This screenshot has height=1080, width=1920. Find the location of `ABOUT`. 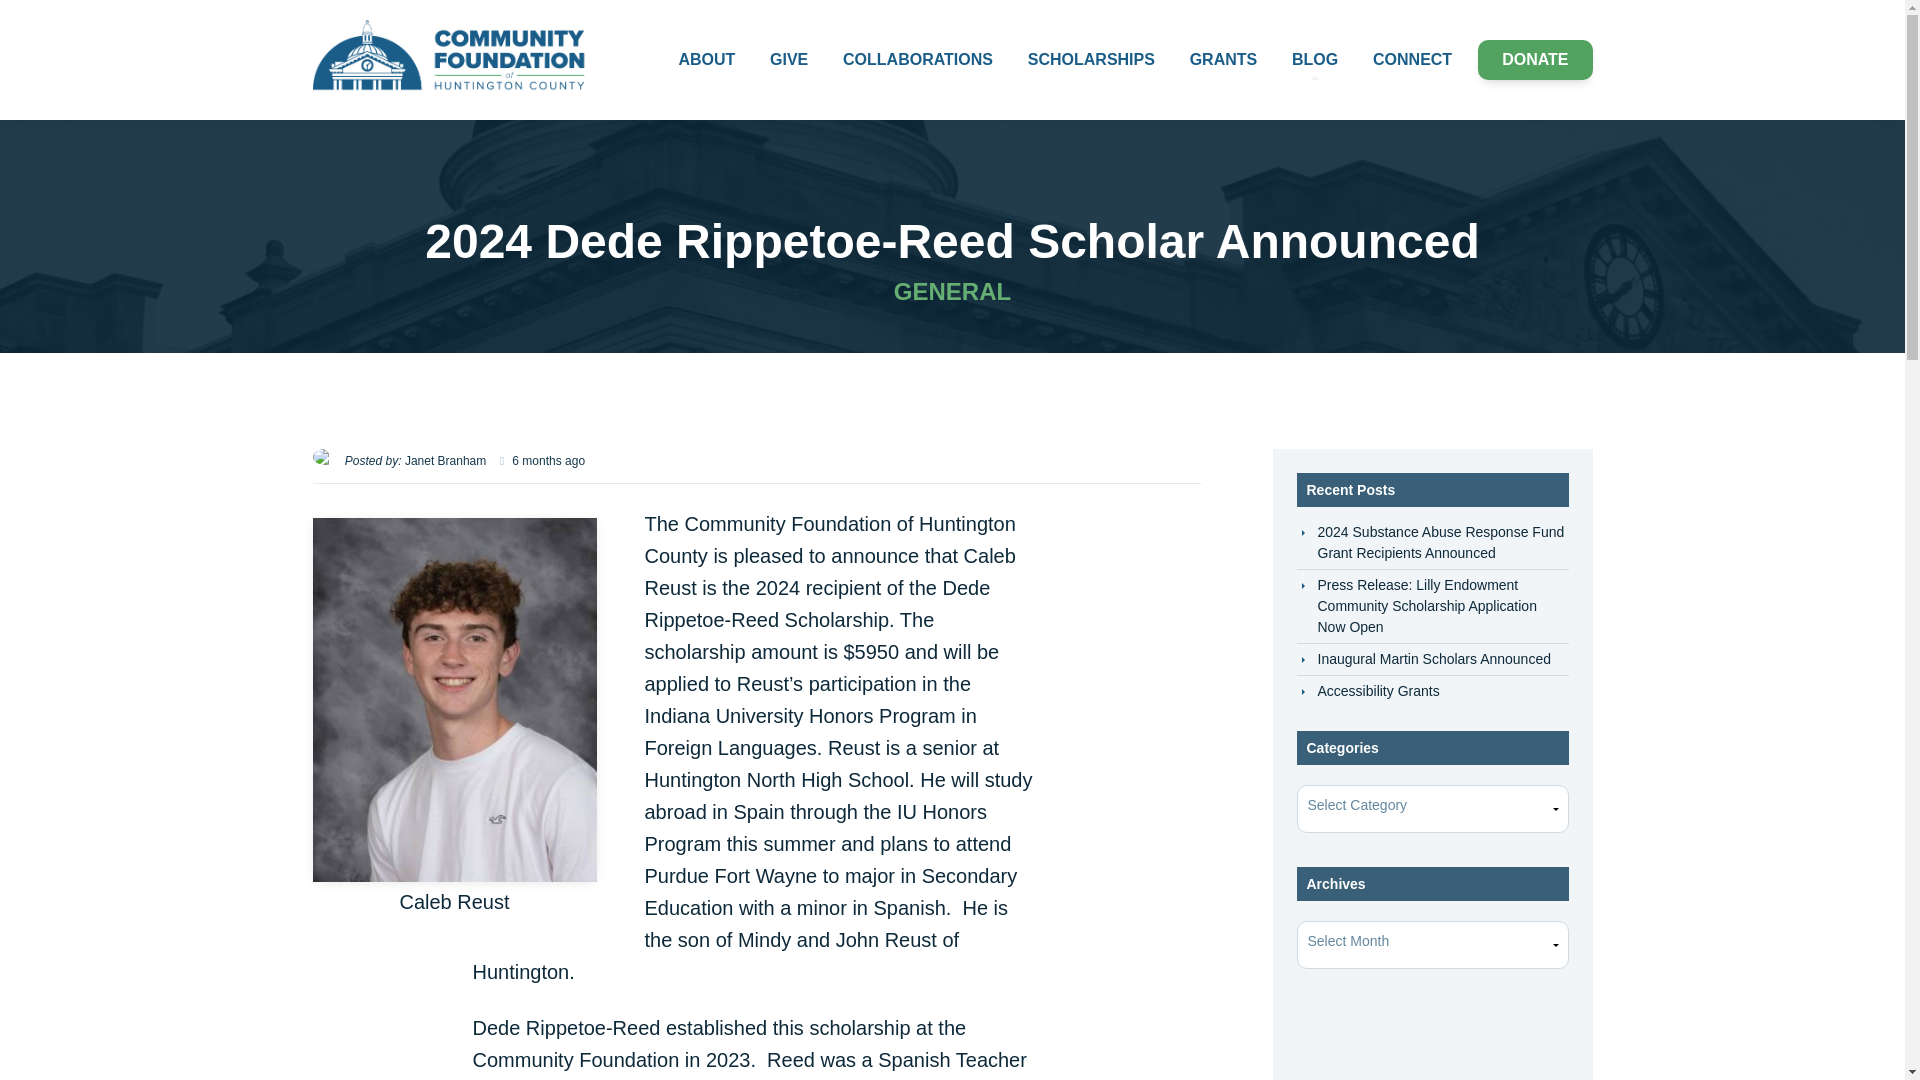

ABOUT is located at coordinates (706, 59).